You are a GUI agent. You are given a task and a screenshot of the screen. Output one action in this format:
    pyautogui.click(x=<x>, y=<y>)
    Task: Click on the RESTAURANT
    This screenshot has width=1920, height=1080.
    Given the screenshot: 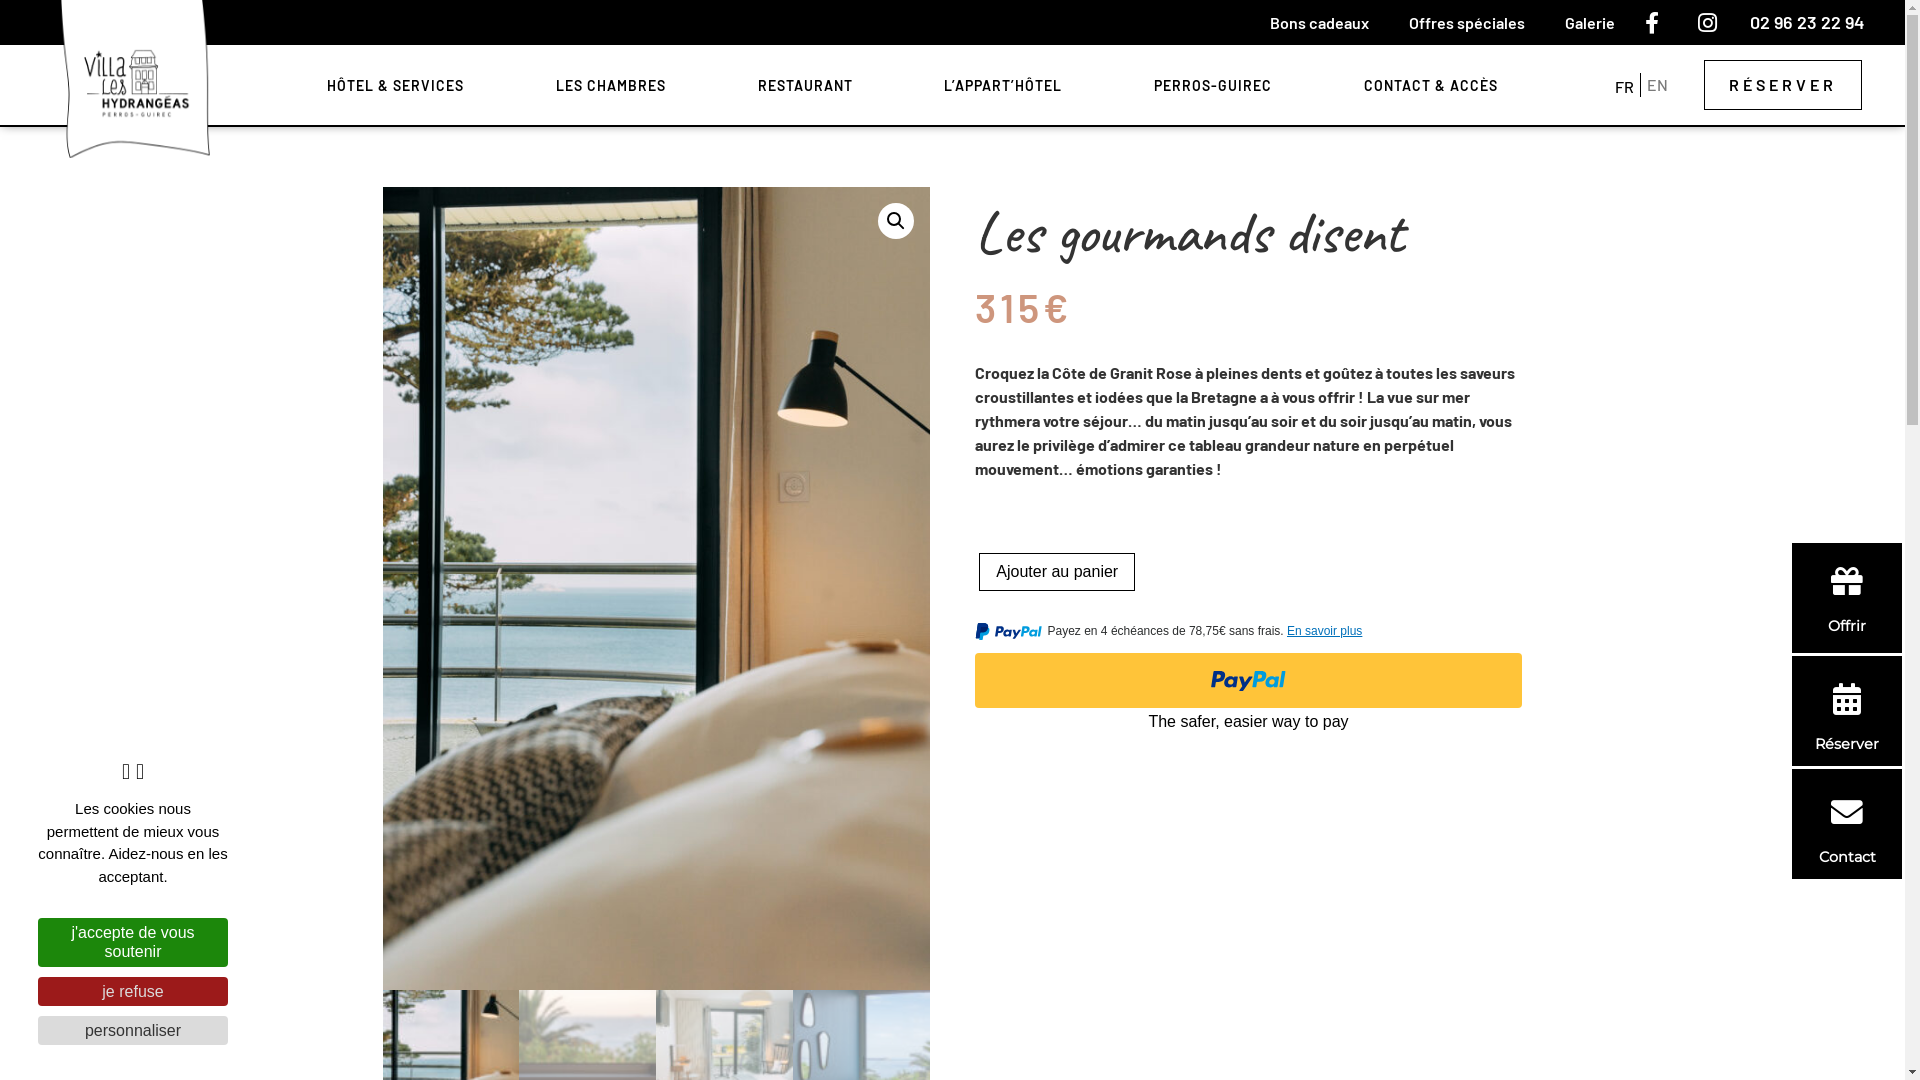 What is the action you would take?
    pyautogui.click(x=806, y=86)
    